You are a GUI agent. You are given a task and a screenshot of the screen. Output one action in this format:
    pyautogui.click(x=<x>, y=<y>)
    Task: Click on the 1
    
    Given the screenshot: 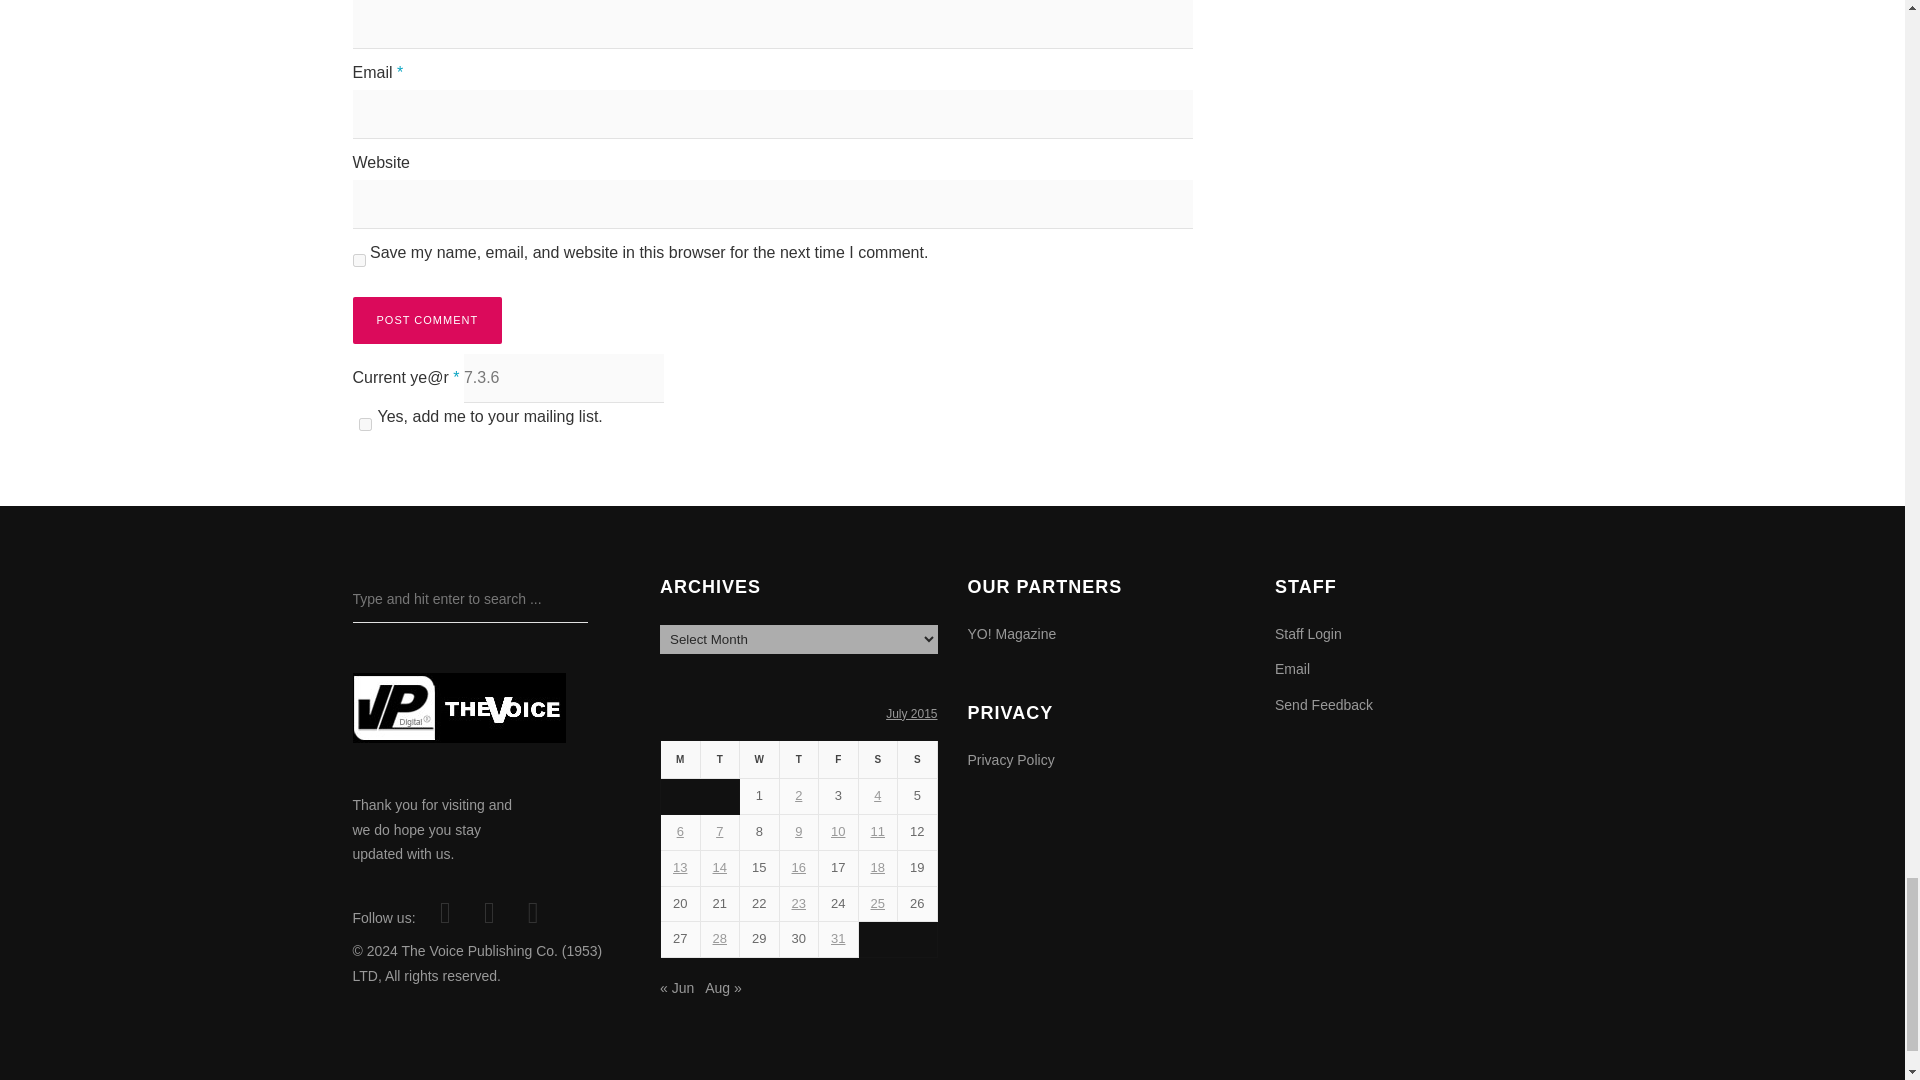 What is the action you would take?
    pyautogui.click(x=364, y=424)
    